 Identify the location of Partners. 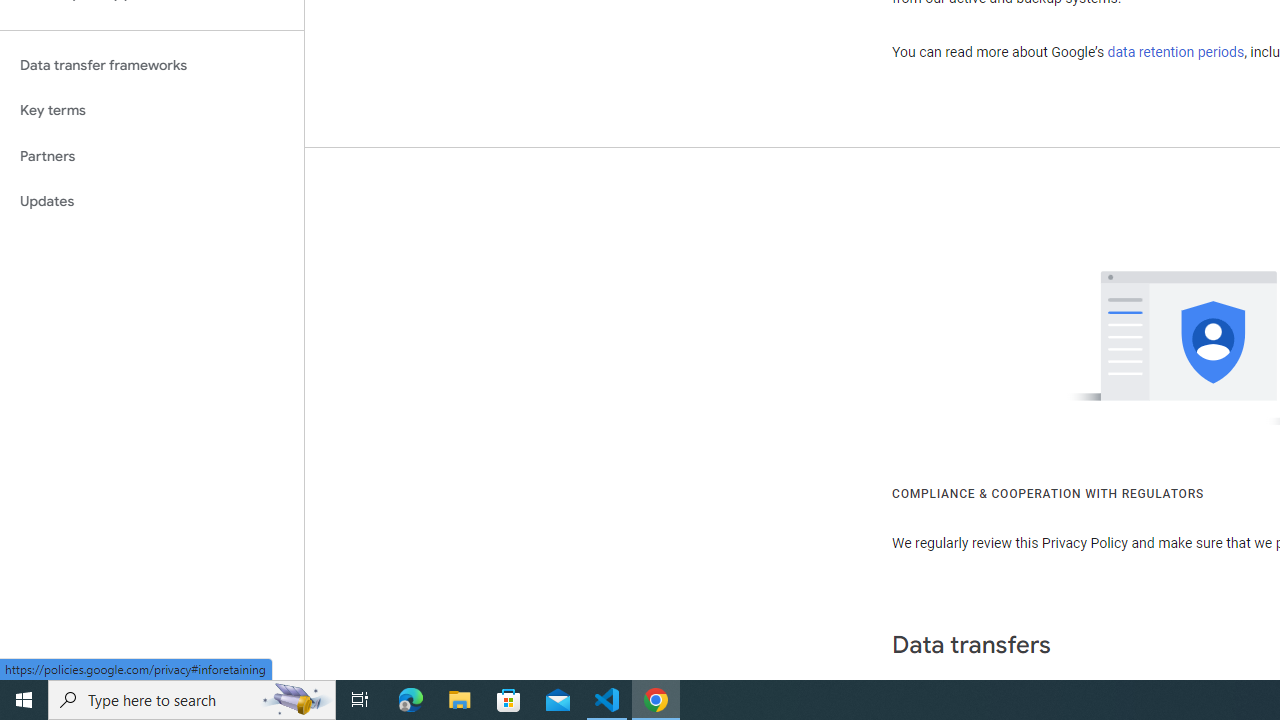
(152, 156).